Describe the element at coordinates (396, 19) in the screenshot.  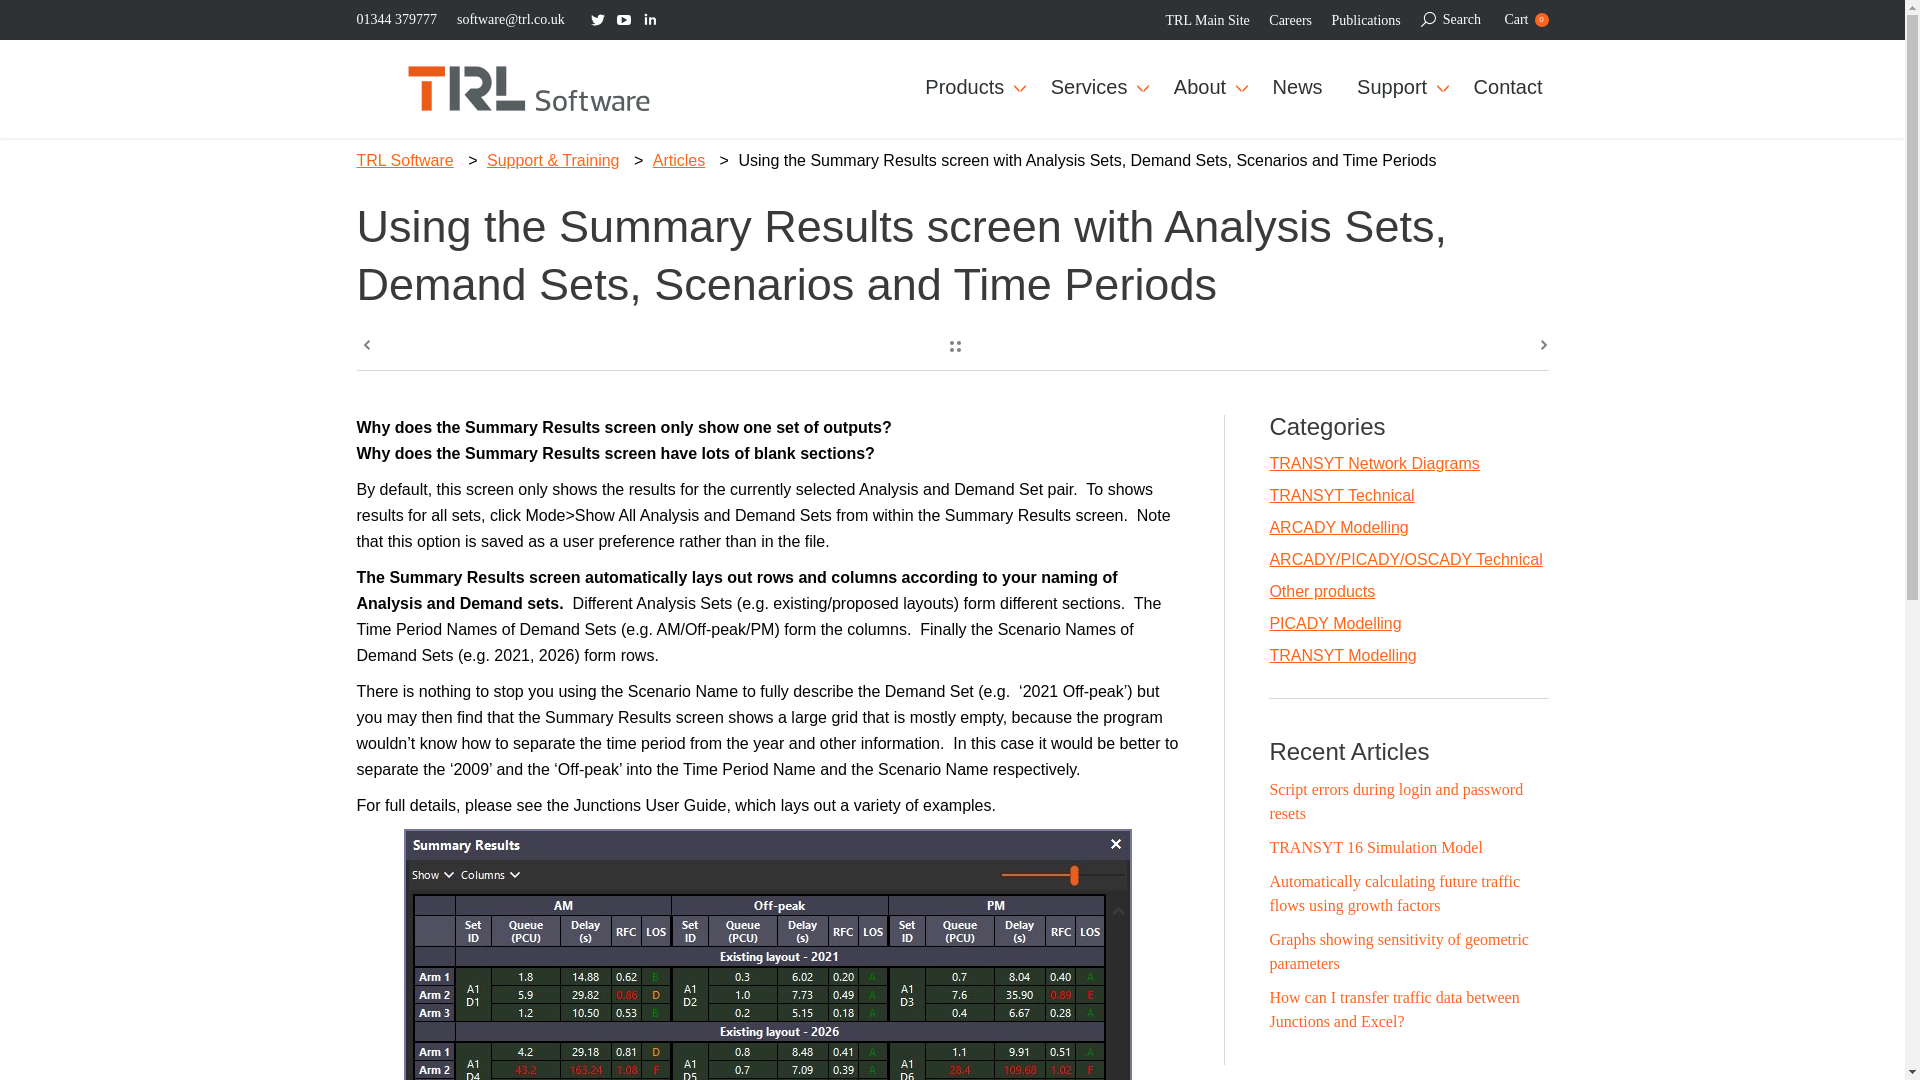
I see `01344 379777` at that location.